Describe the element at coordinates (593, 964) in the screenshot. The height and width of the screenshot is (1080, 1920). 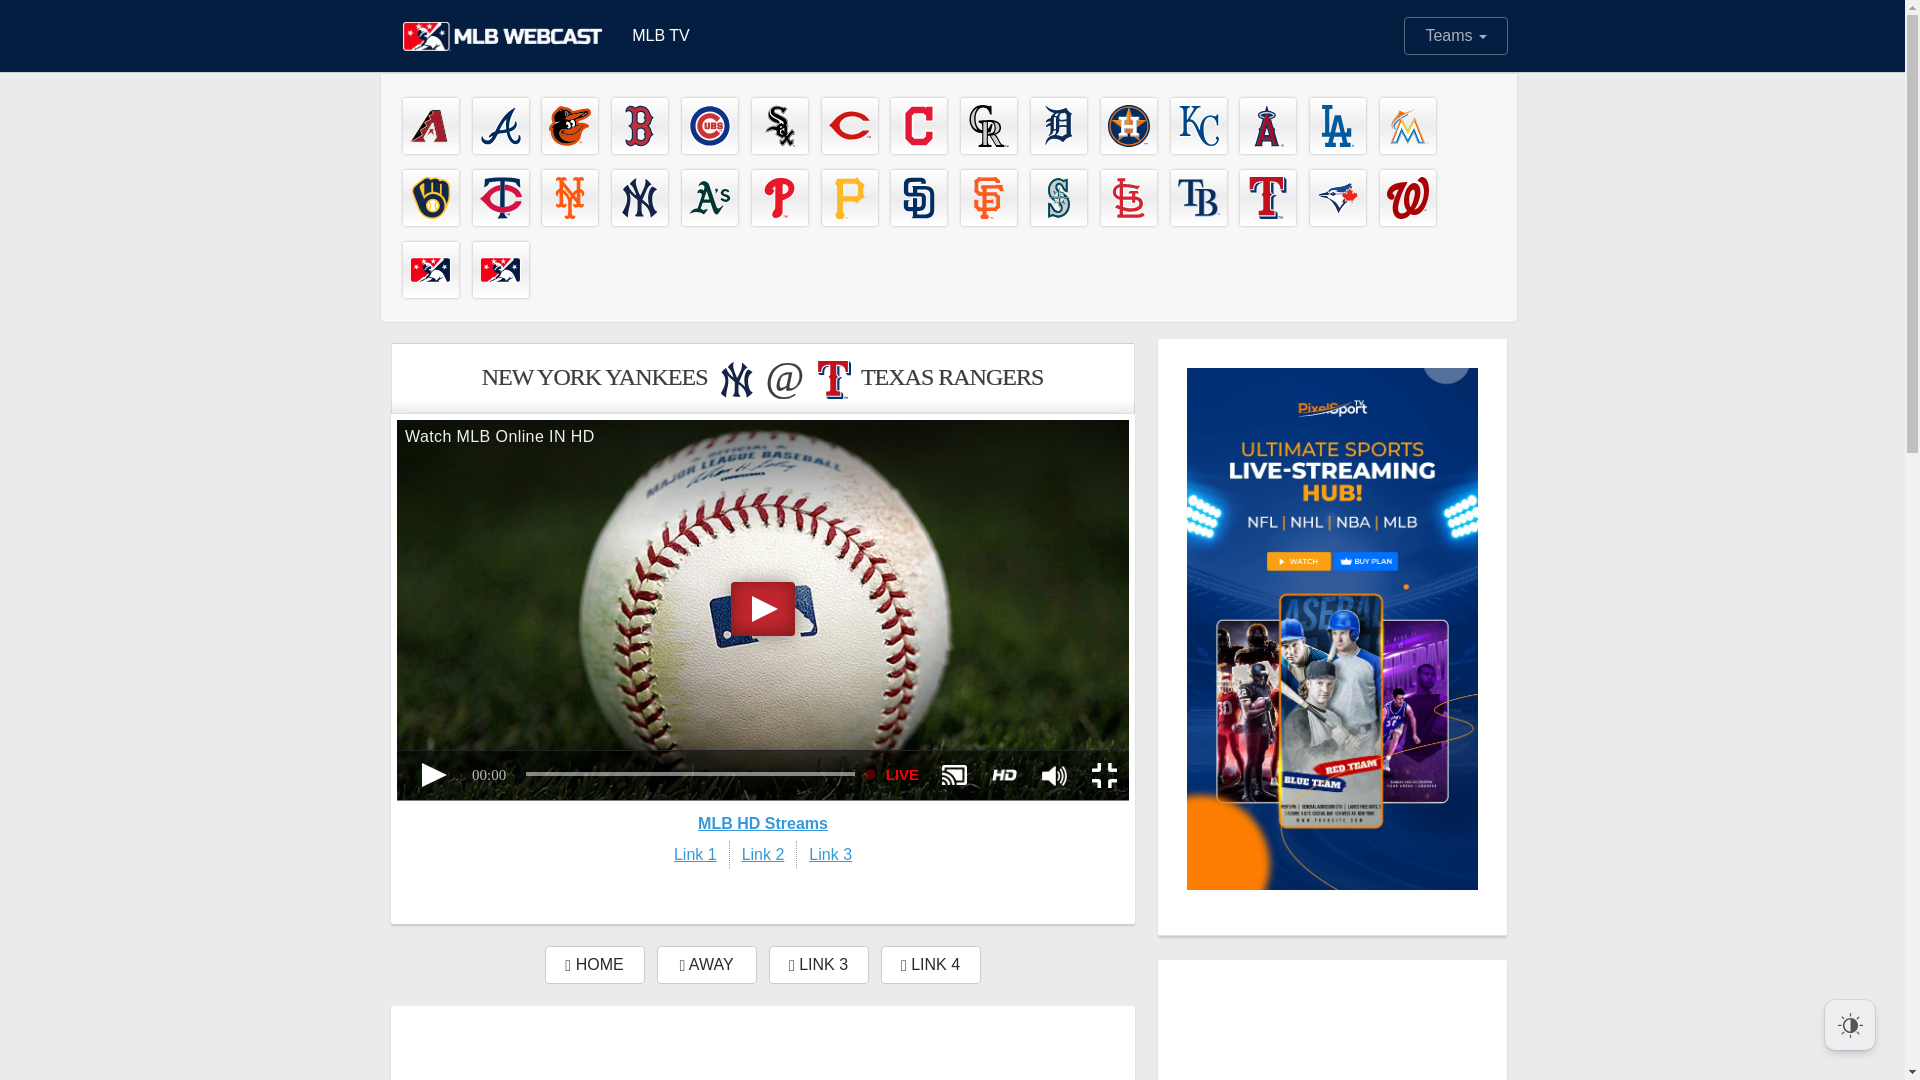
I see ` HOME` at that location.